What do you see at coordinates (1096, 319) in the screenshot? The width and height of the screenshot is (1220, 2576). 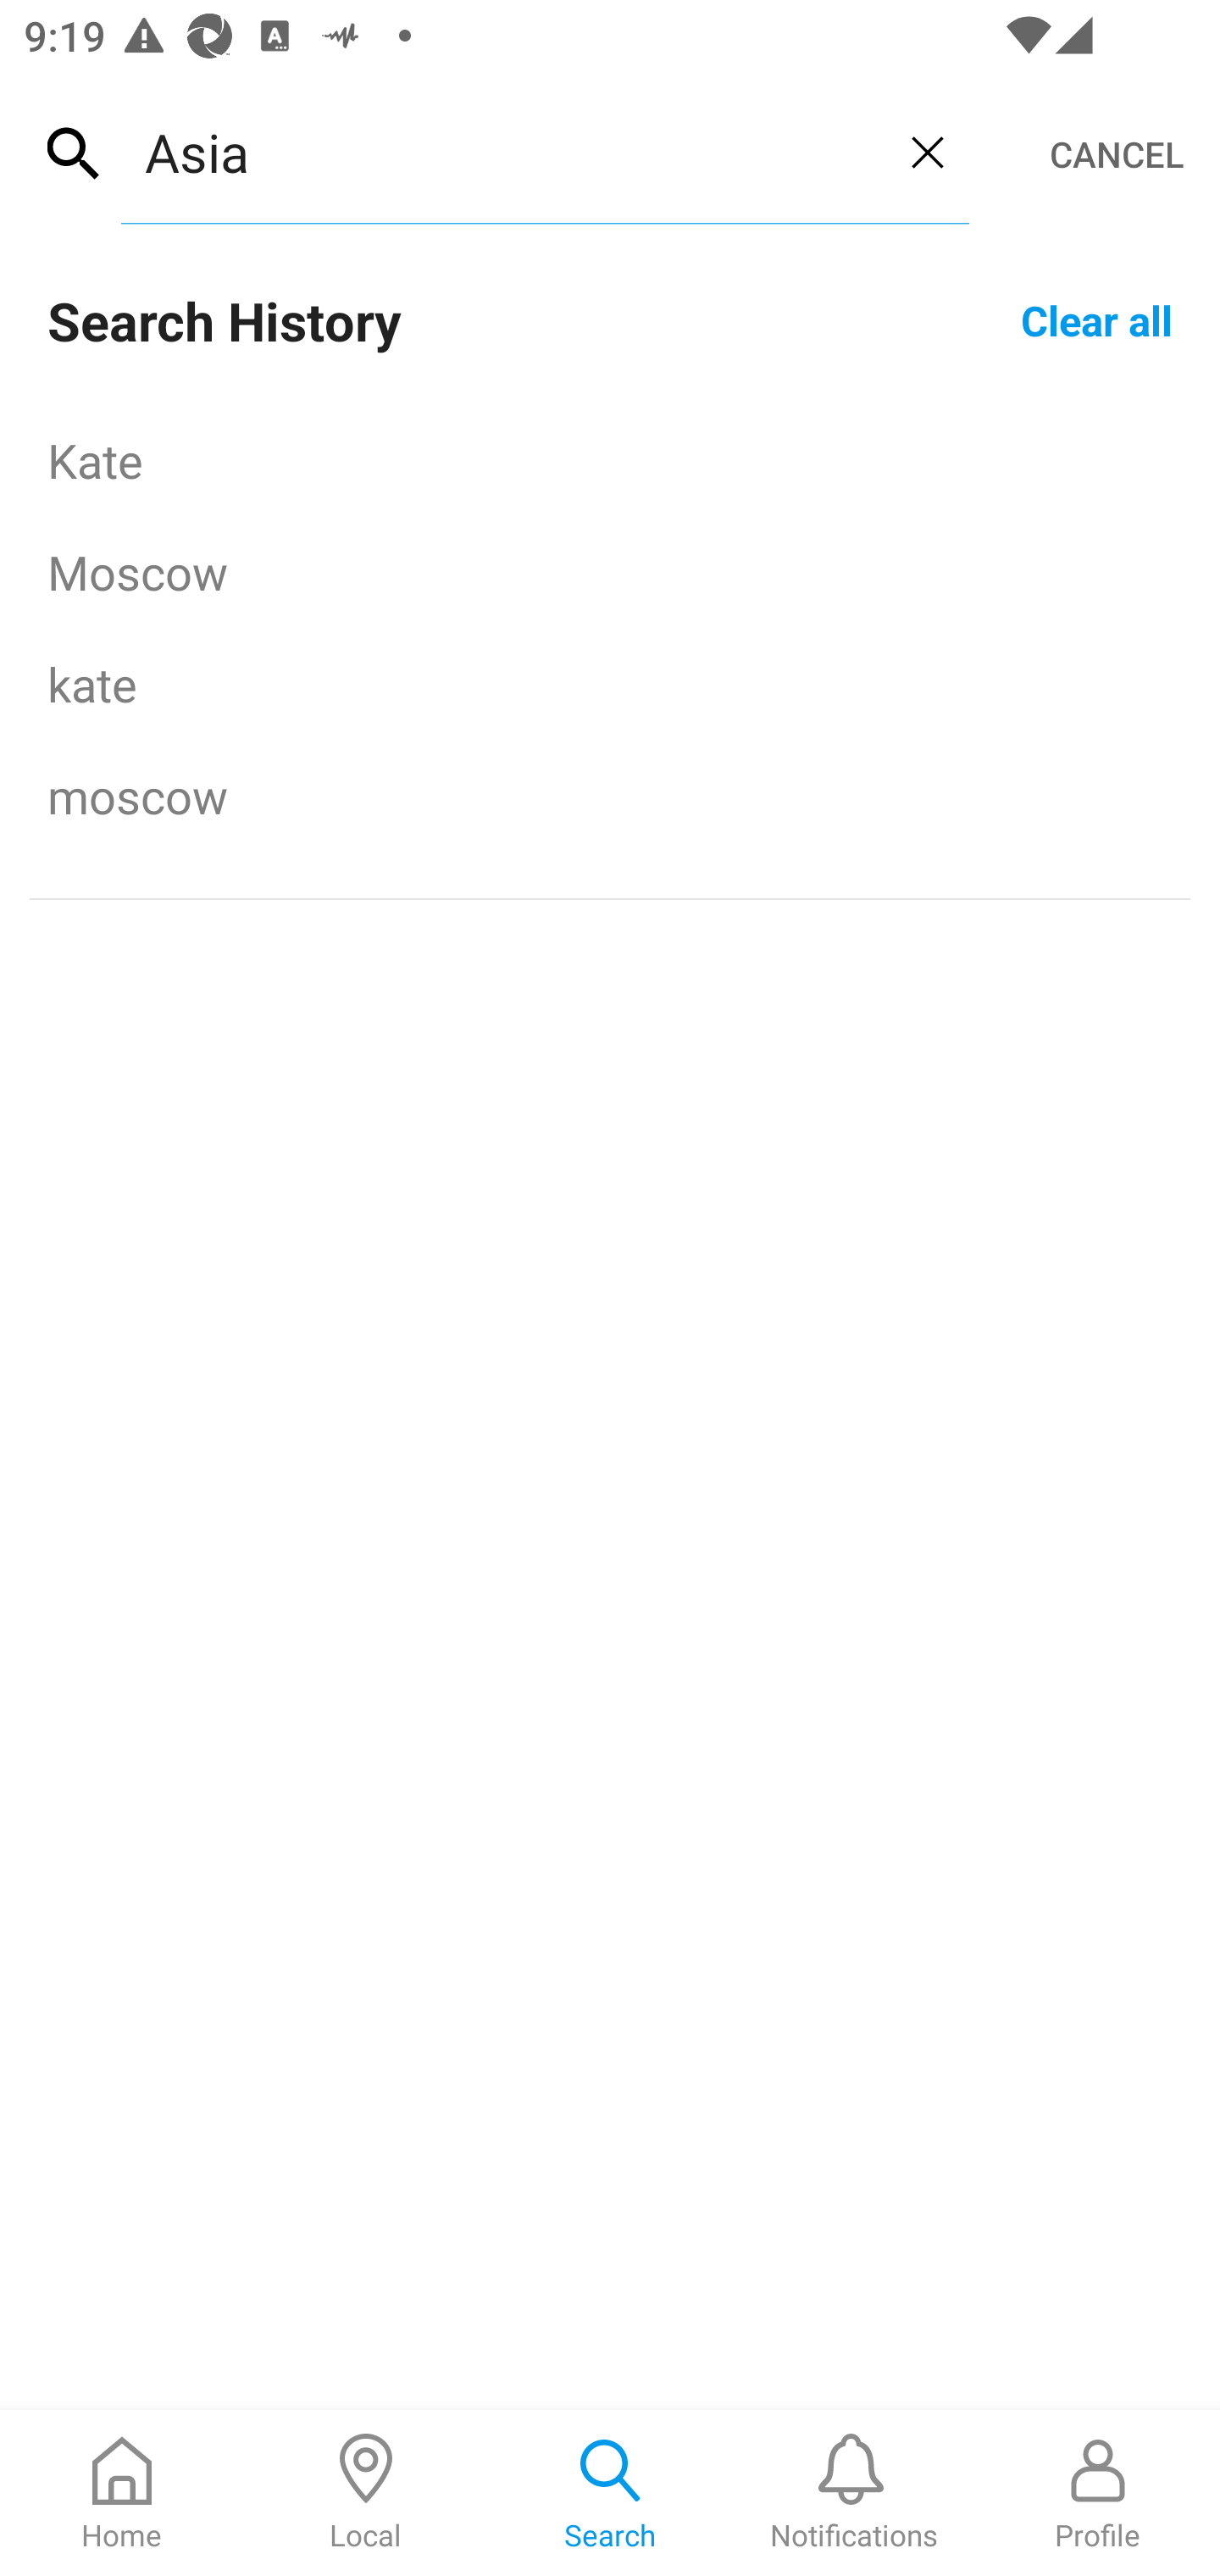 I see `Clear all` at bounding box center [1096, 319].